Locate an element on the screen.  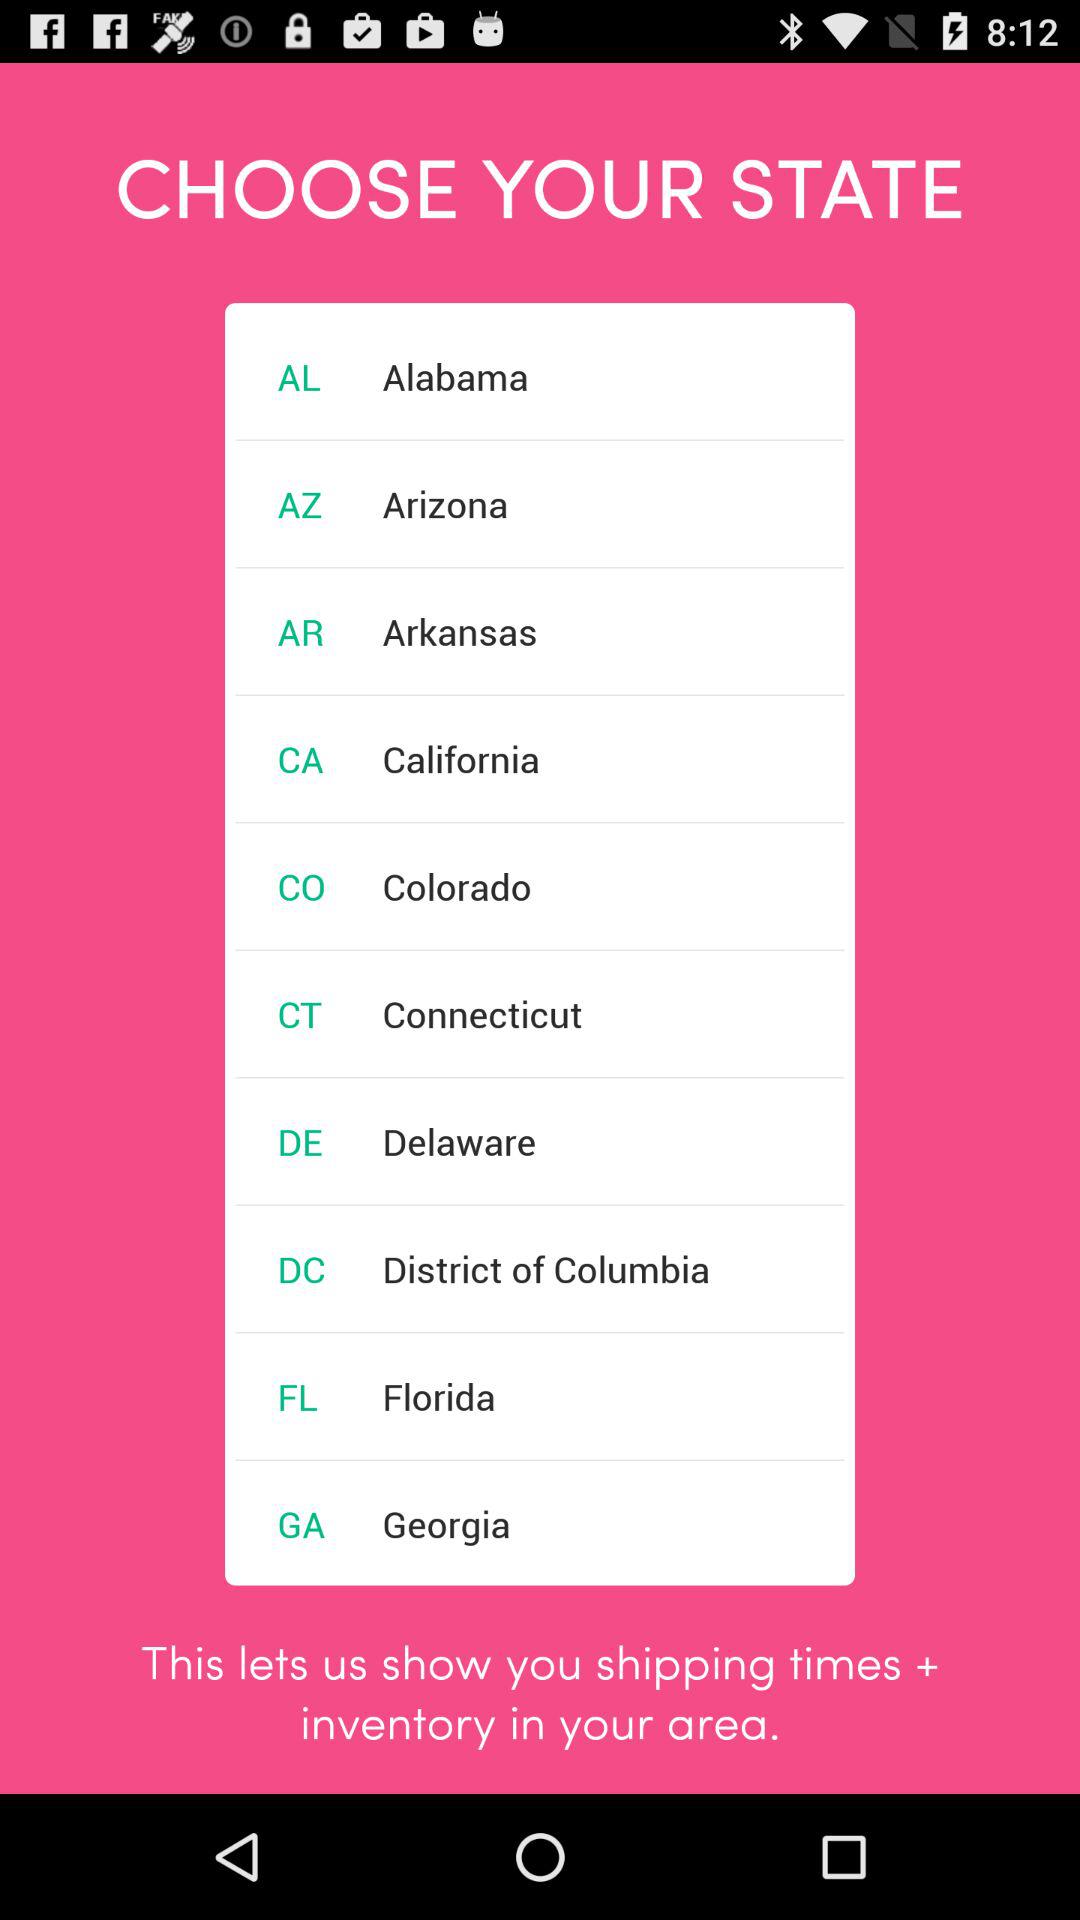
launch de is located at coordinates (300, 1141).